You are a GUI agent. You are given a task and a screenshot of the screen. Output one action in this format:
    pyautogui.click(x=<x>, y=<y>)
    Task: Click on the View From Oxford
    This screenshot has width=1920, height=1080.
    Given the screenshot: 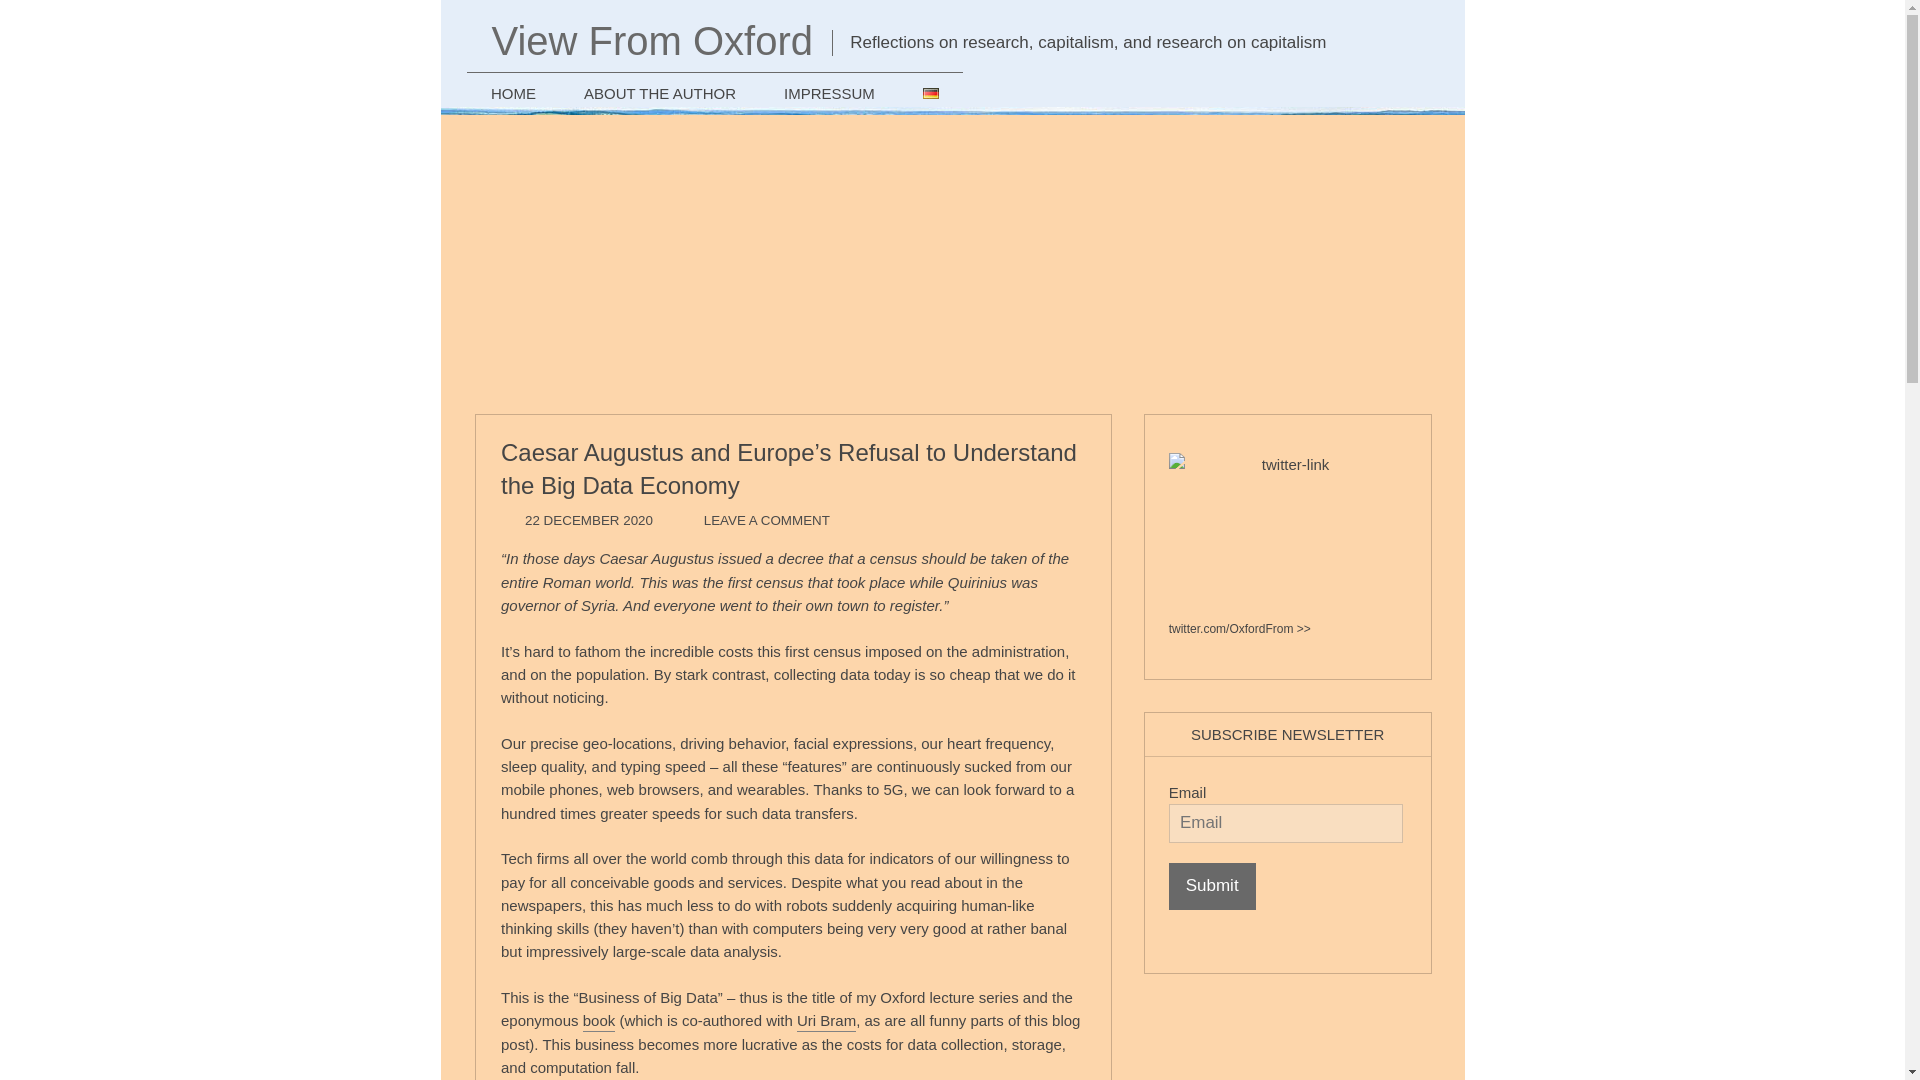 What is the action you would take?
    pyautogui.click(x=652, y=40)
    